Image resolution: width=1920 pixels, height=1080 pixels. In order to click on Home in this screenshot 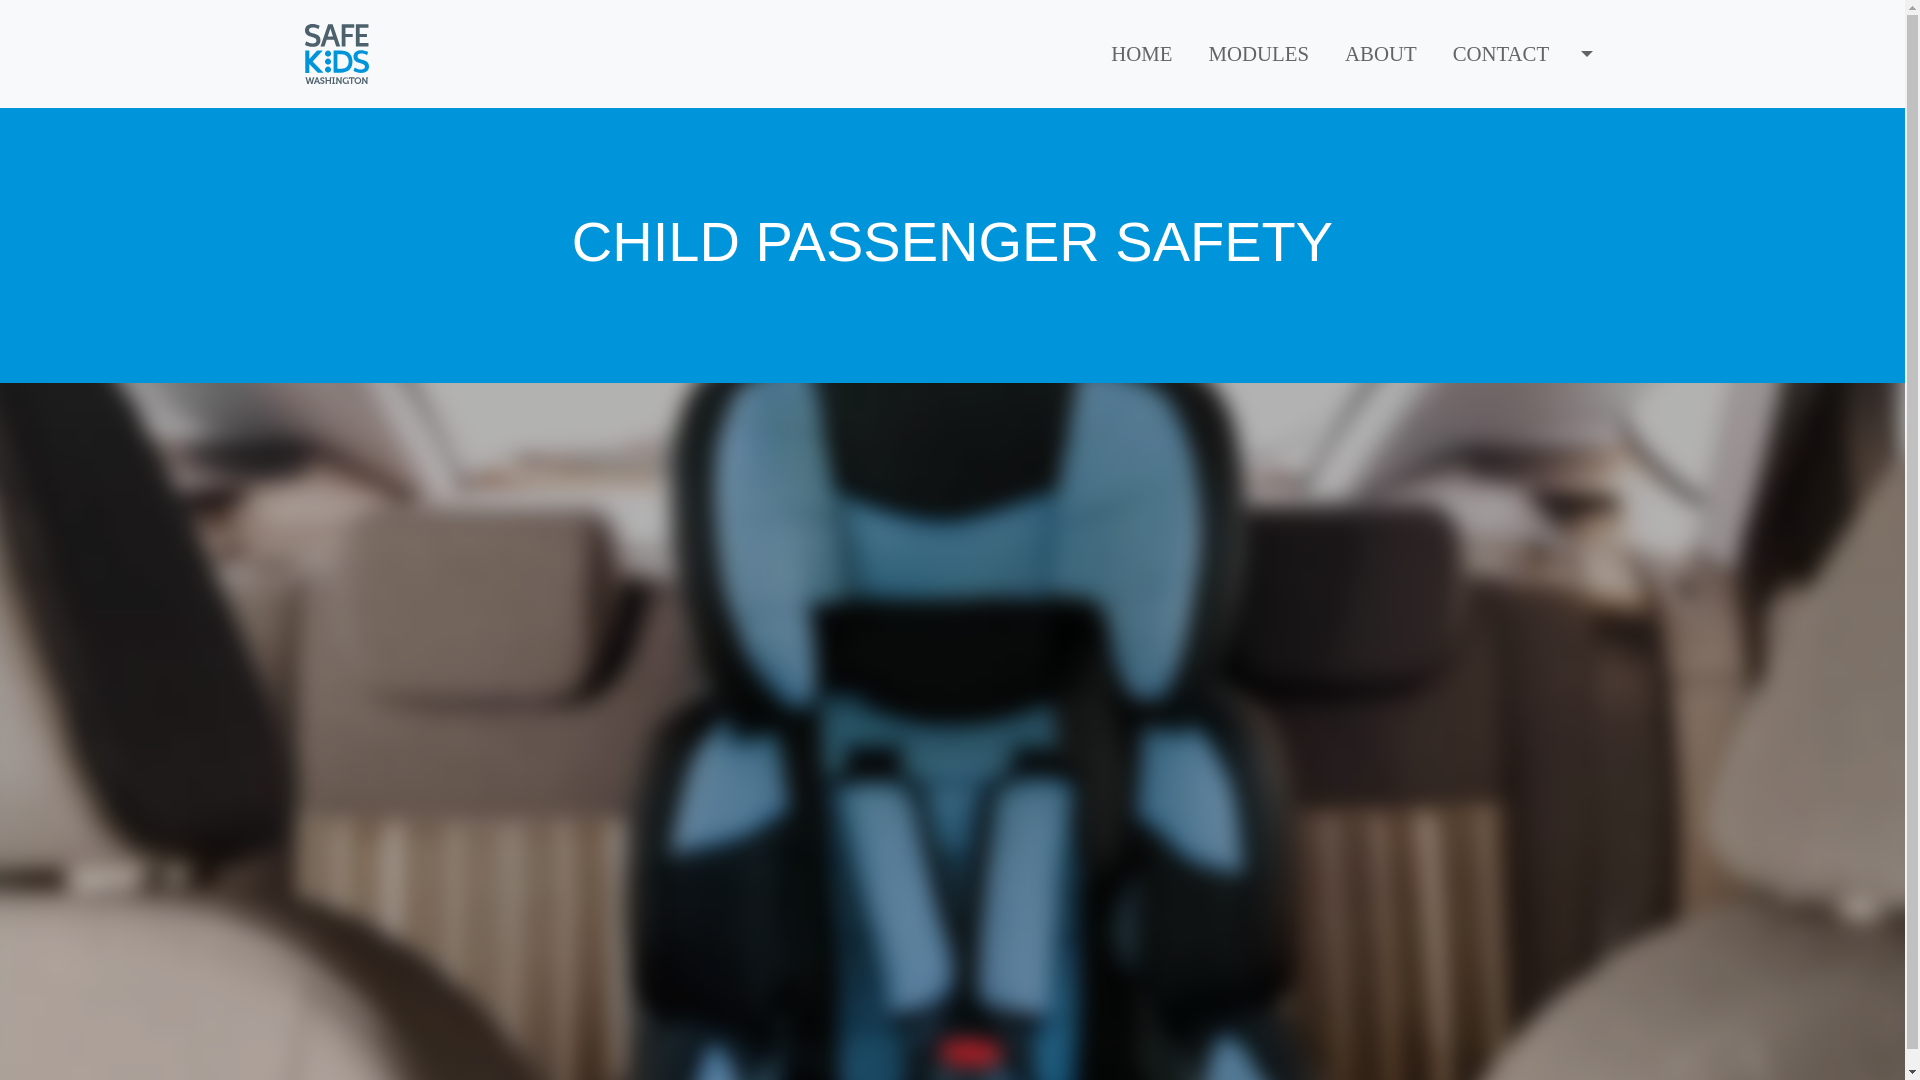, I will do `click(344, 54)`.